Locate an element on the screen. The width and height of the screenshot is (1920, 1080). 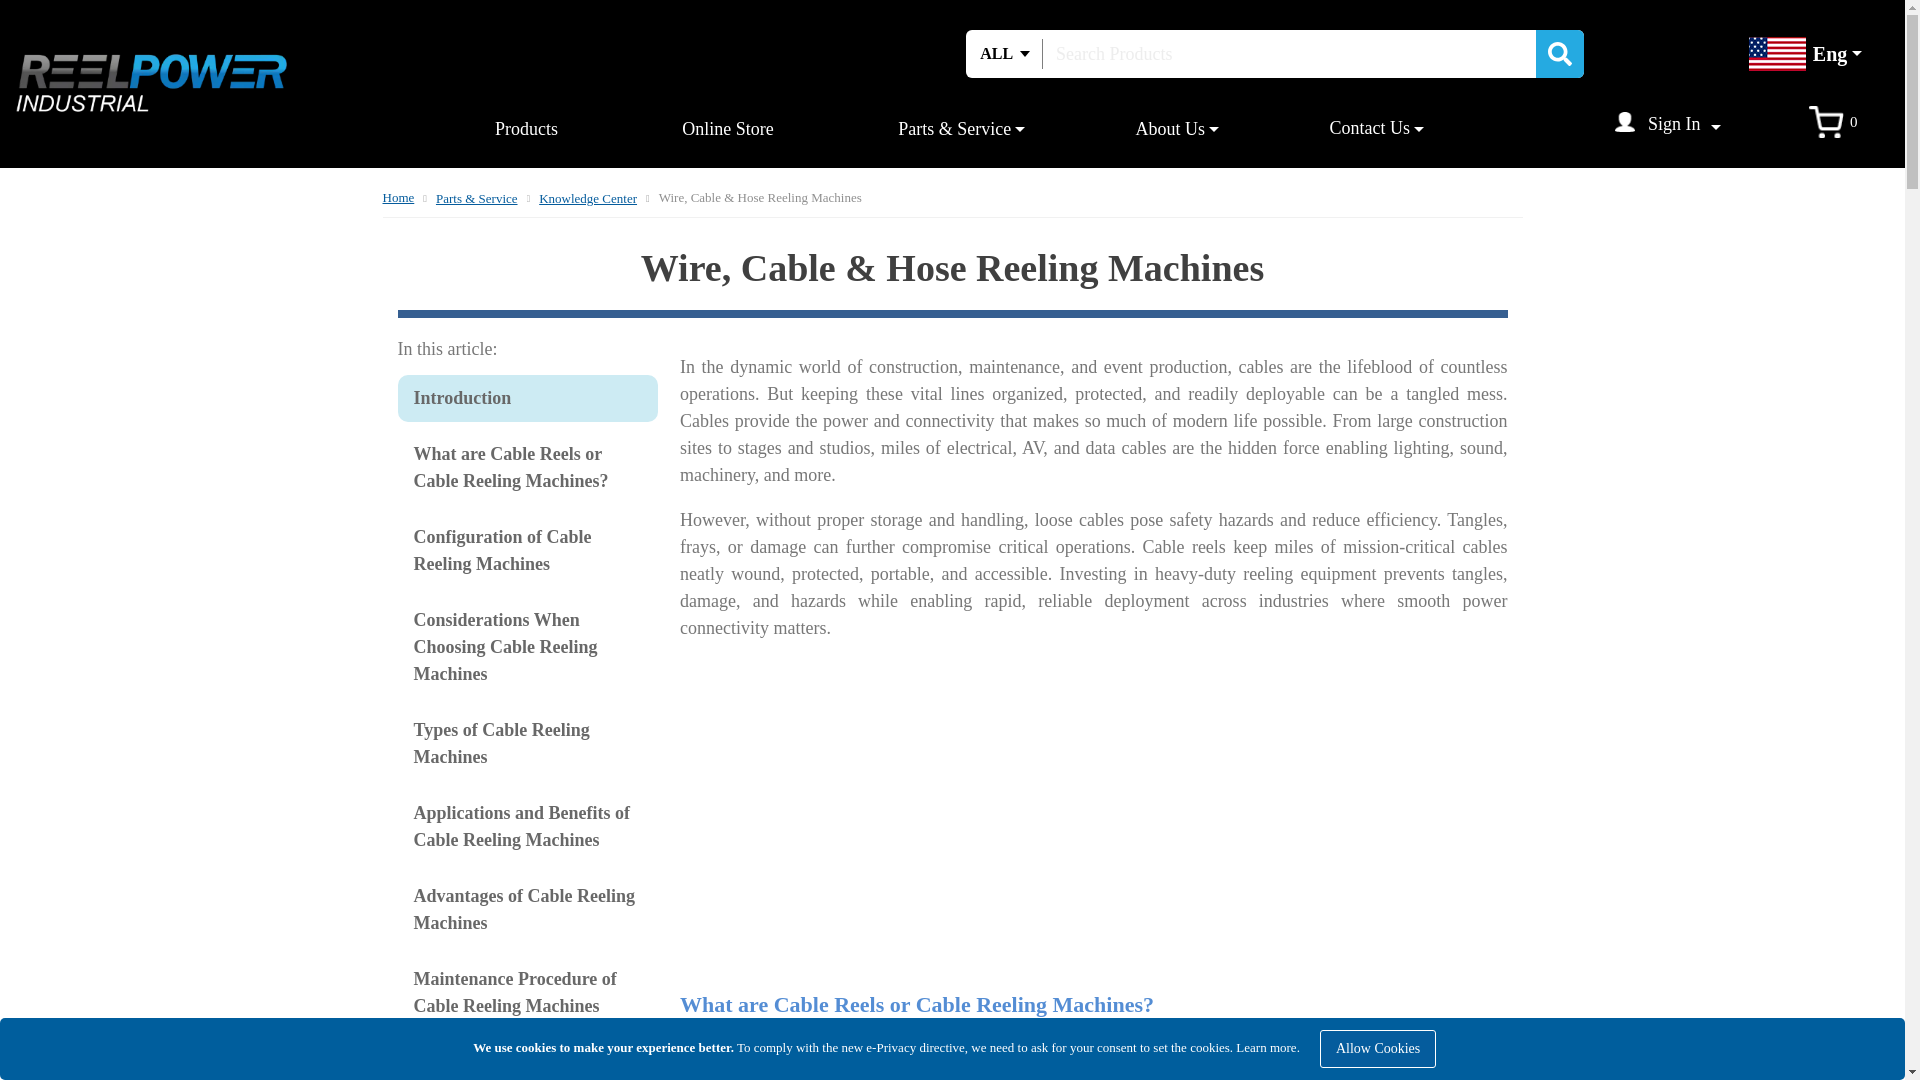
Contact Us is located at coordinates (1370, 128).